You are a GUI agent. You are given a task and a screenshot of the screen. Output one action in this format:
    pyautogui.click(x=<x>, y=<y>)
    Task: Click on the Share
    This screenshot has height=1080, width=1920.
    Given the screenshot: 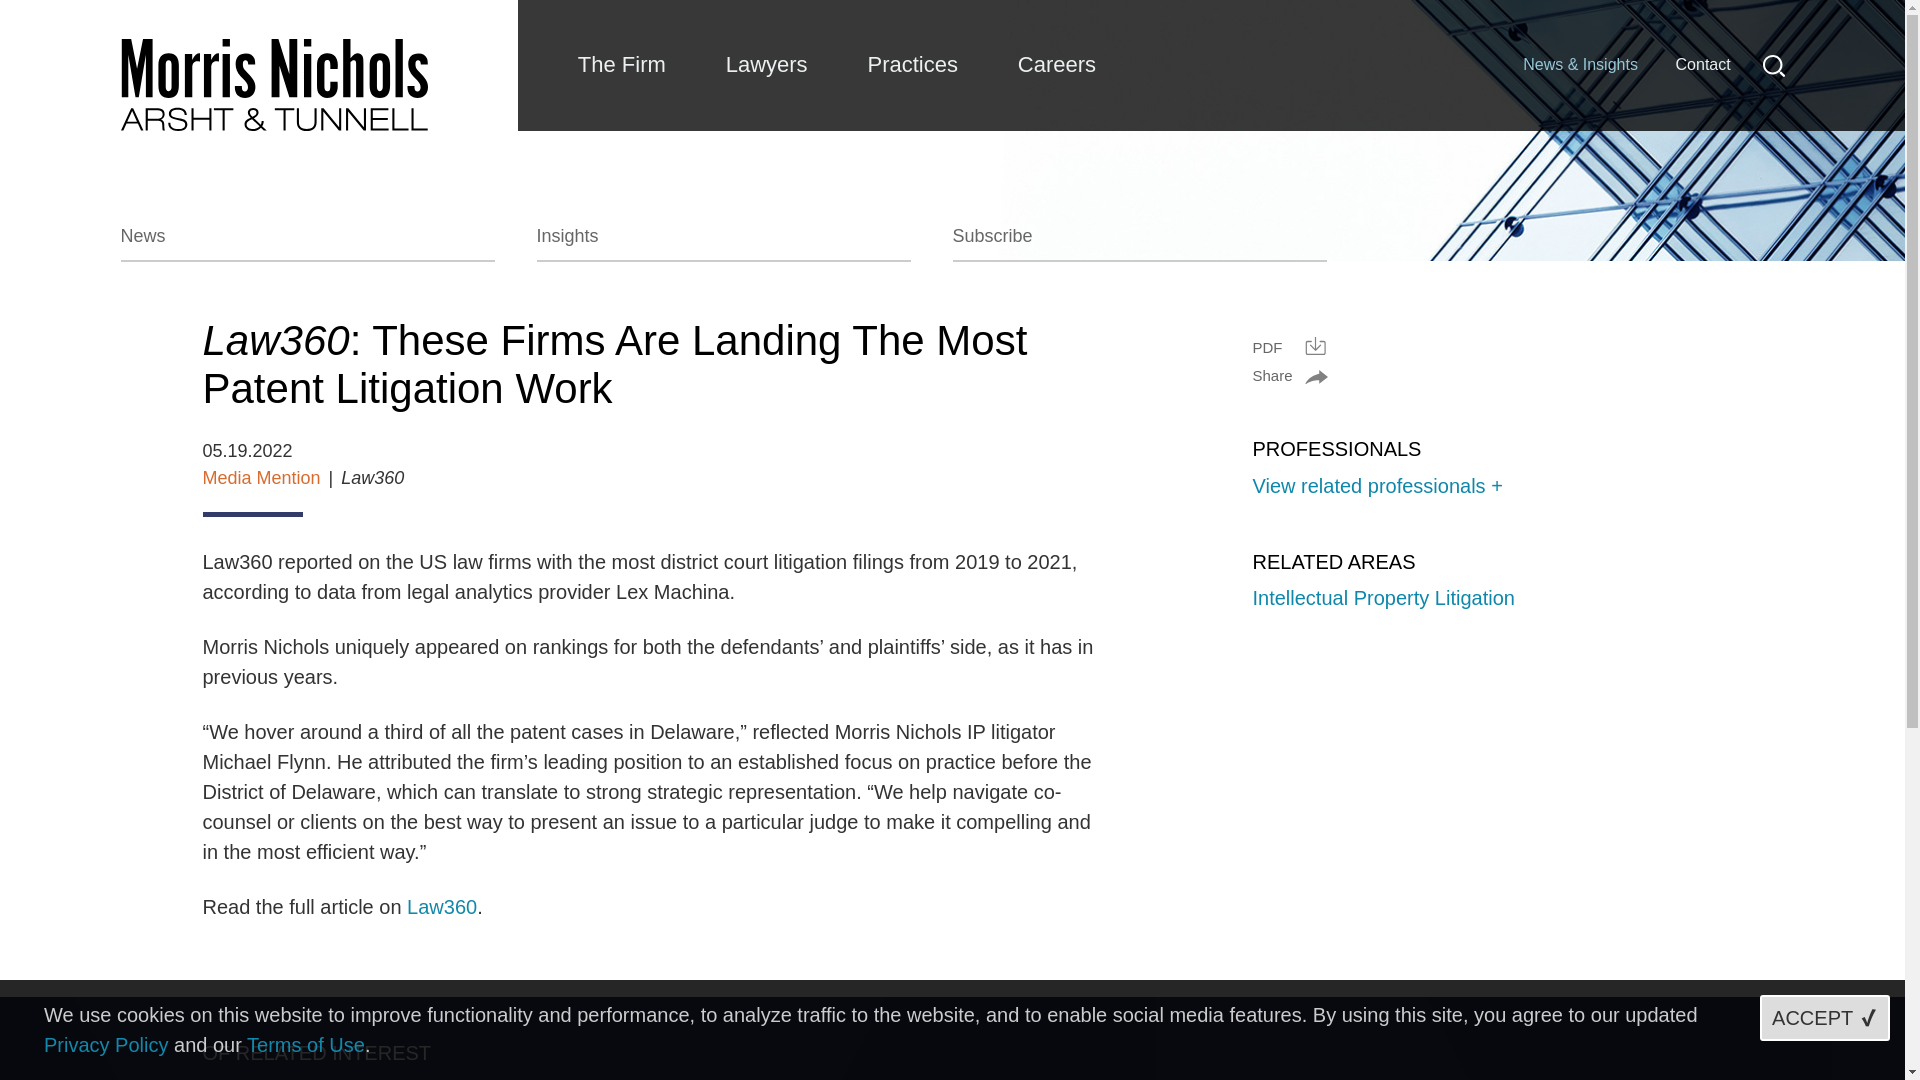 What is the action you would take?
    pyautogui.click(x=1288, y=376)
    